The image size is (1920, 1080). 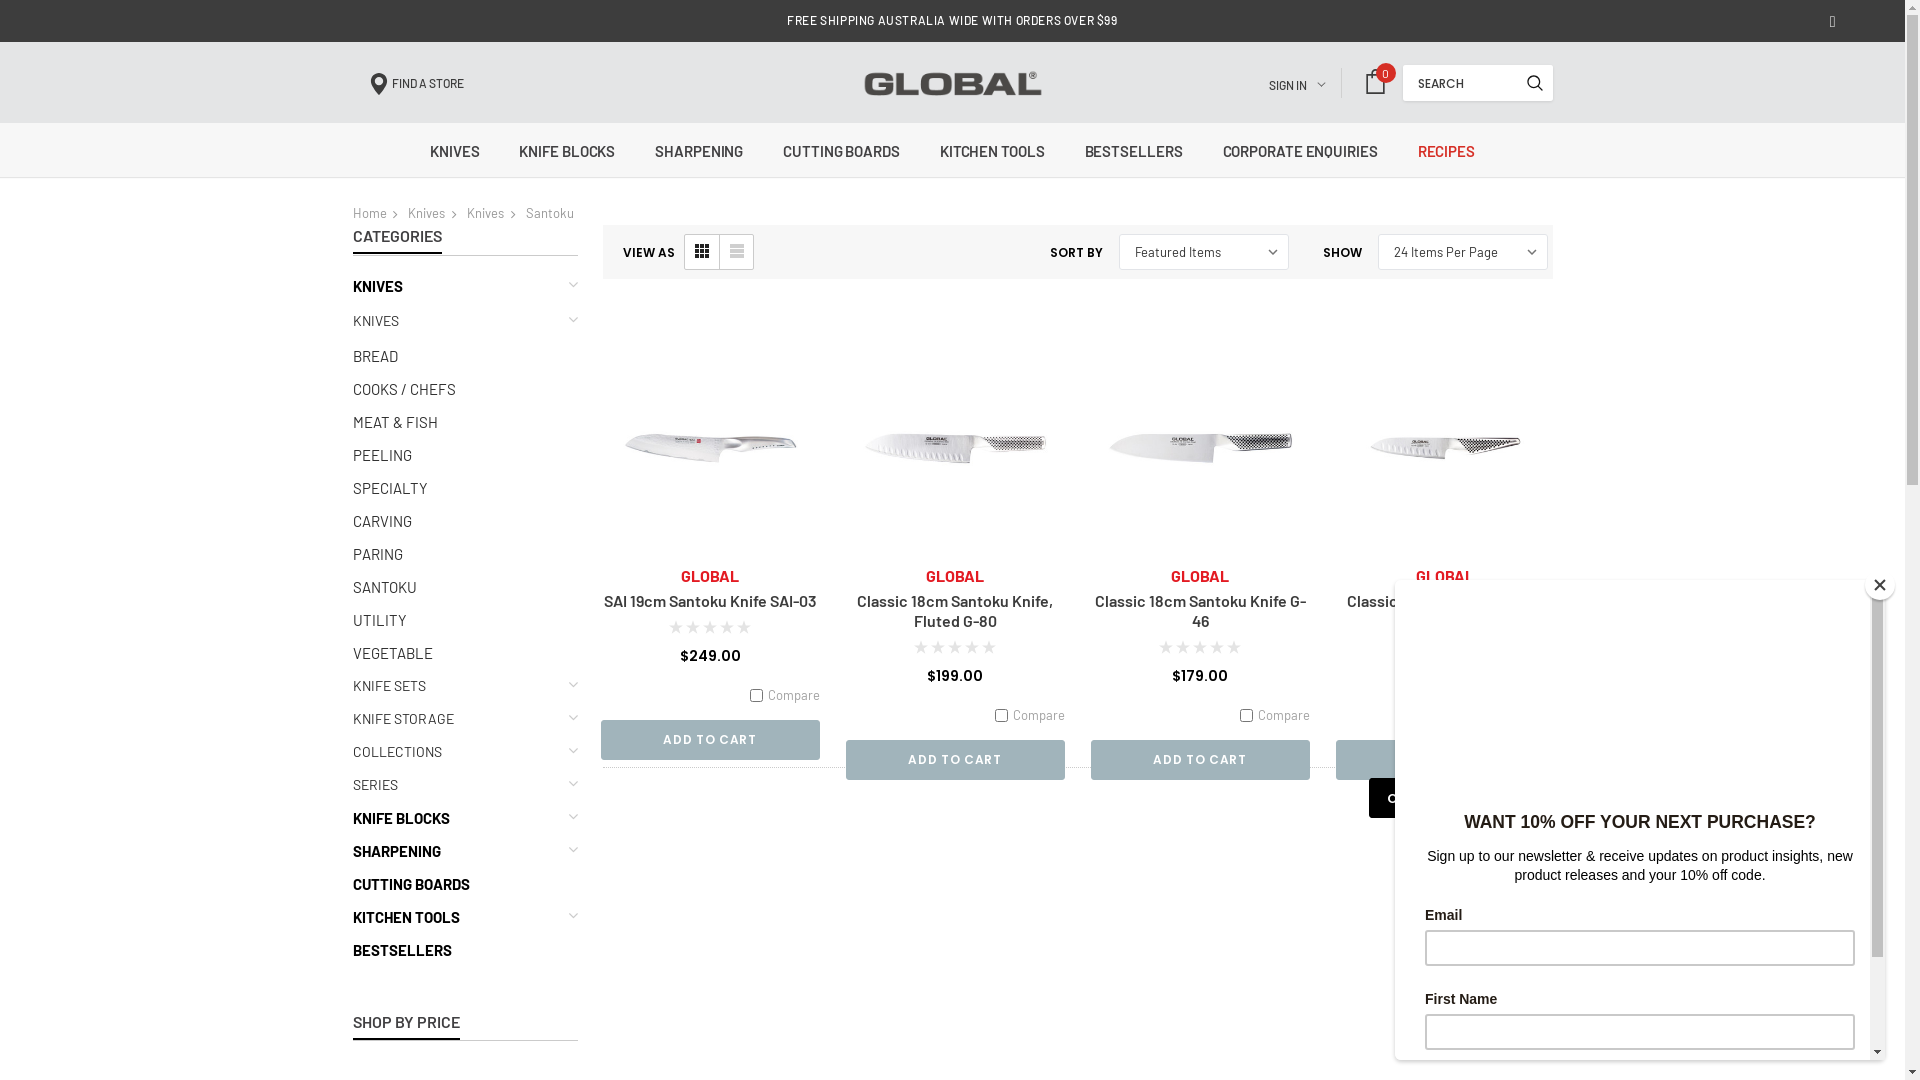 What do you see at coordinates (394, 422) in the screenshot?
I see `MEAT & FISH` at bounding box center [394, 422].